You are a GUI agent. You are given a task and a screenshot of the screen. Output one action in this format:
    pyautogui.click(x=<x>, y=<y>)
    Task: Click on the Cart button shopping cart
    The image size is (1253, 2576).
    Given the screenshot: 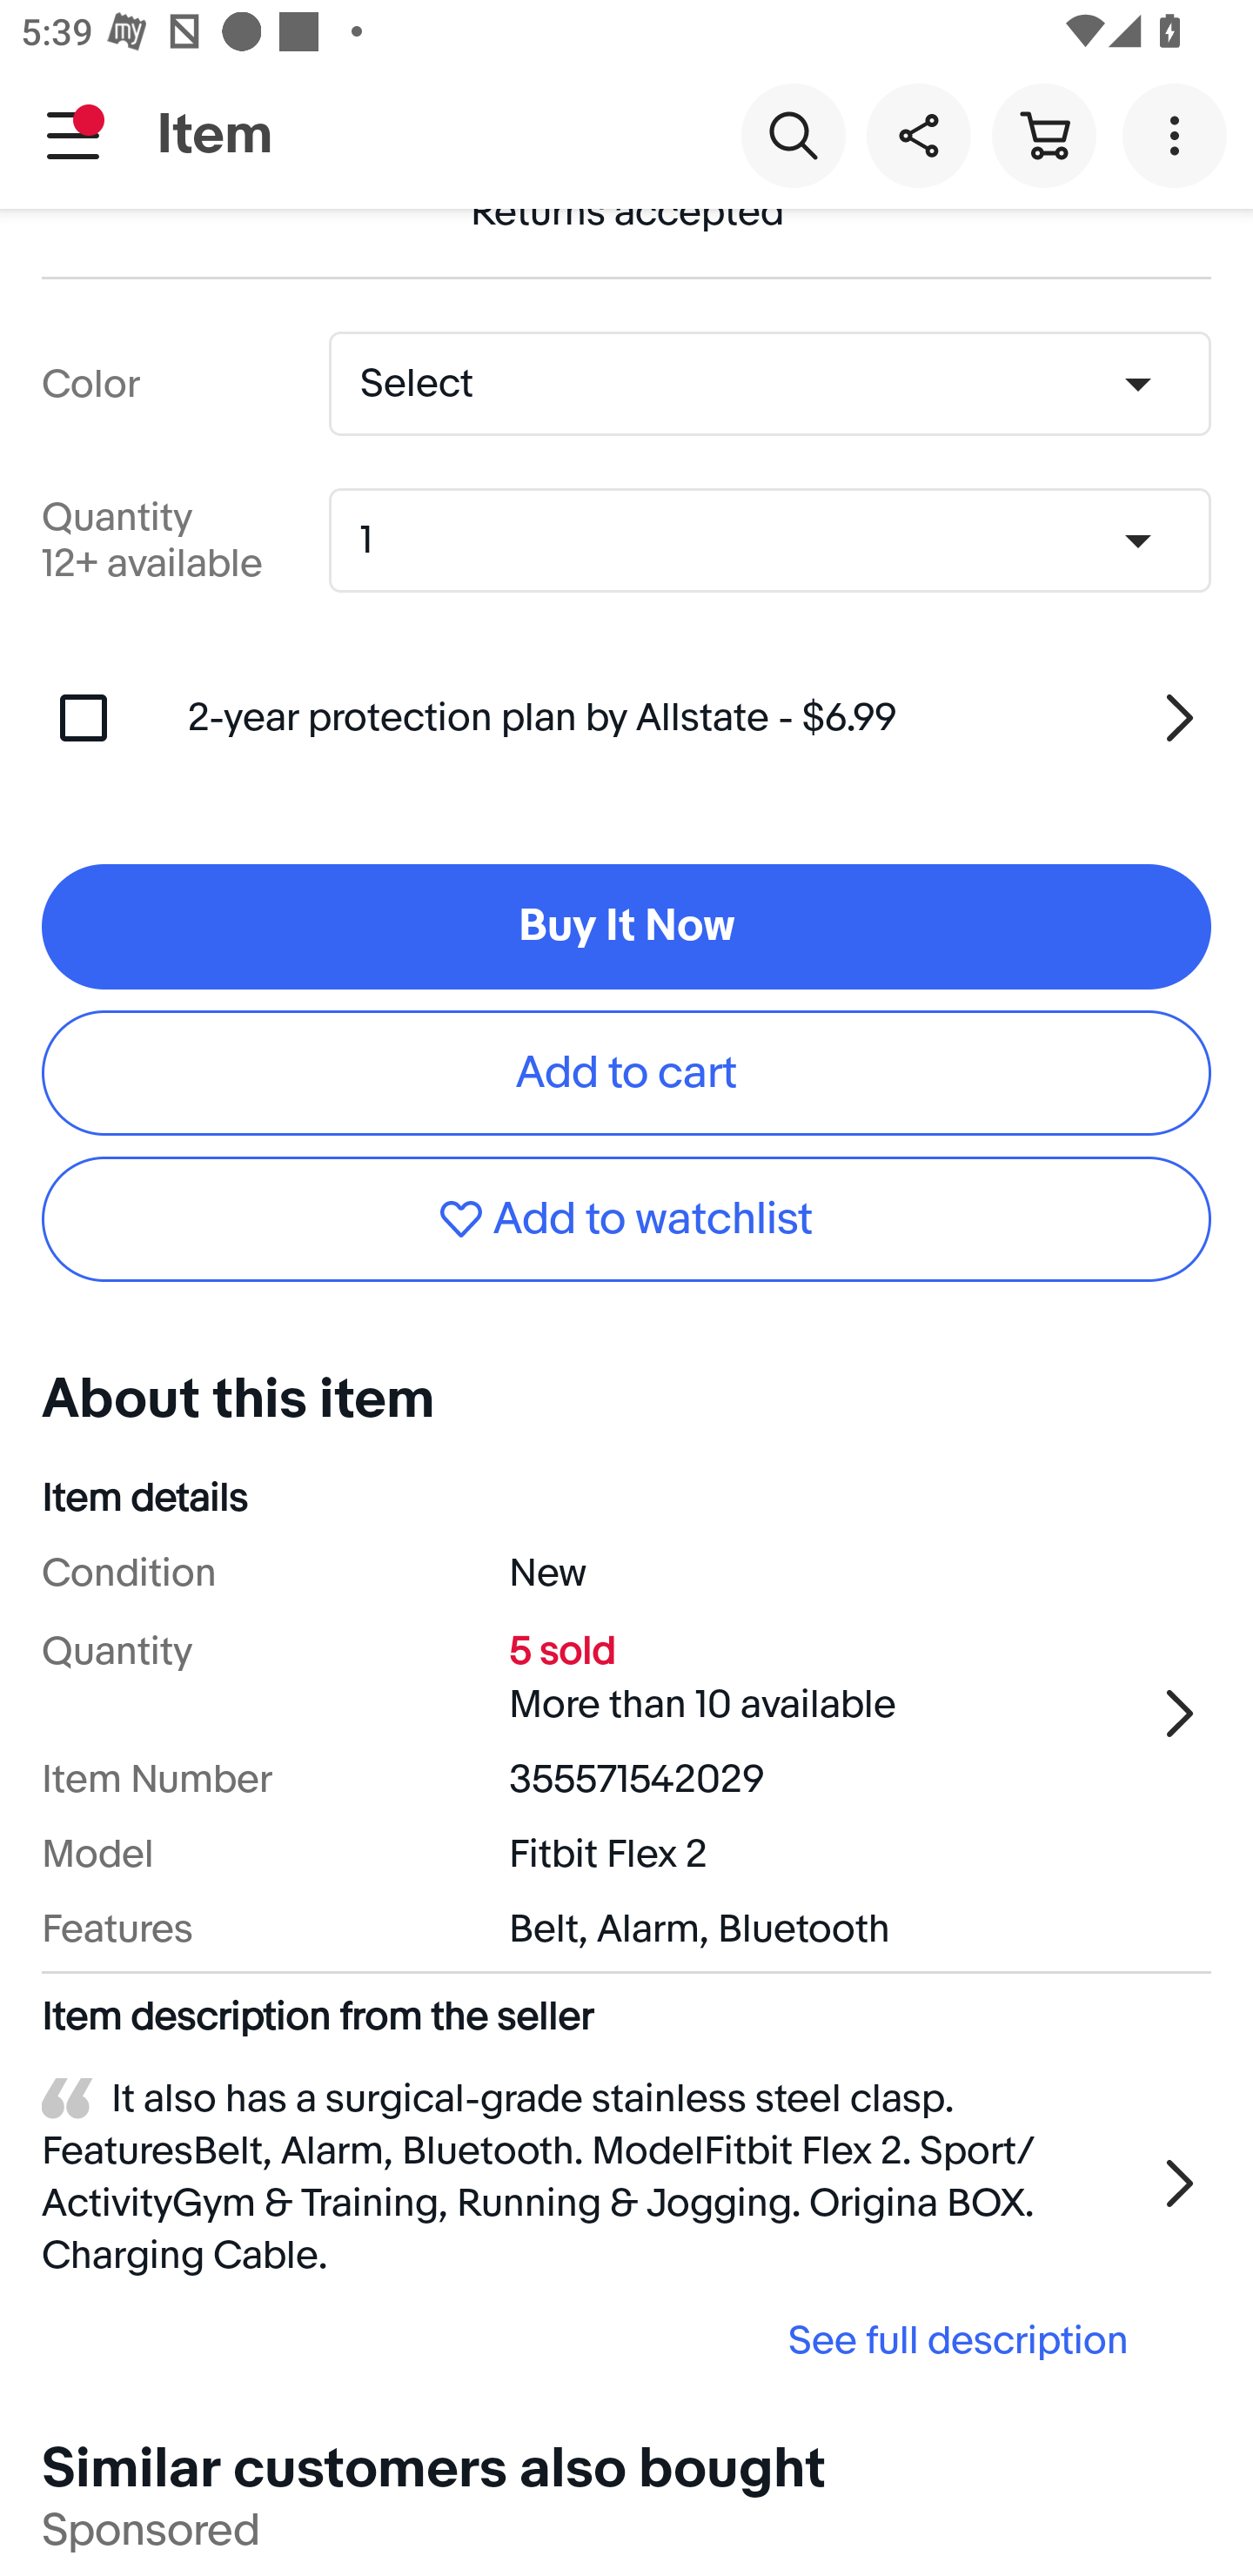 What is the action you would take?
    pyautogui.click(x=1043, y=134)
    